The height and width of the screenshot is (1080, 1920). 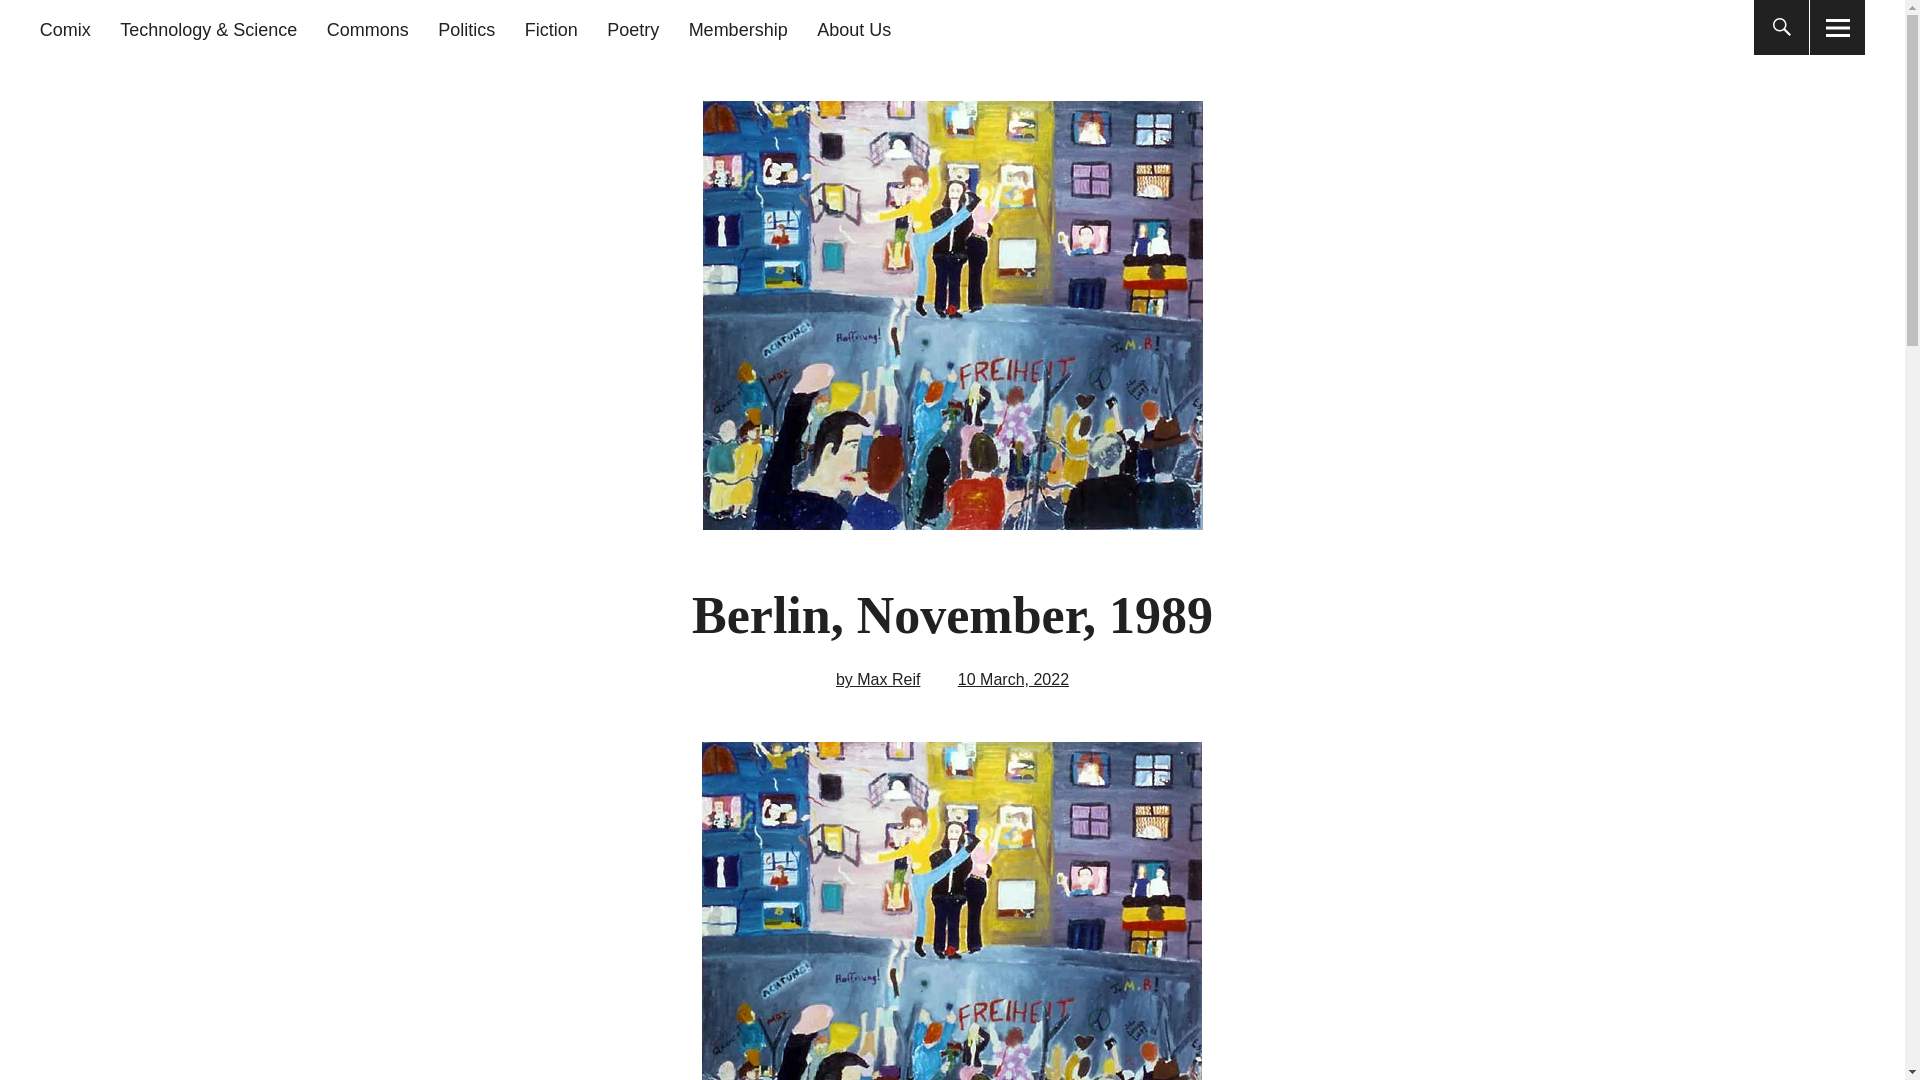 I want to click on Fiction, so click(x=550, y=30).